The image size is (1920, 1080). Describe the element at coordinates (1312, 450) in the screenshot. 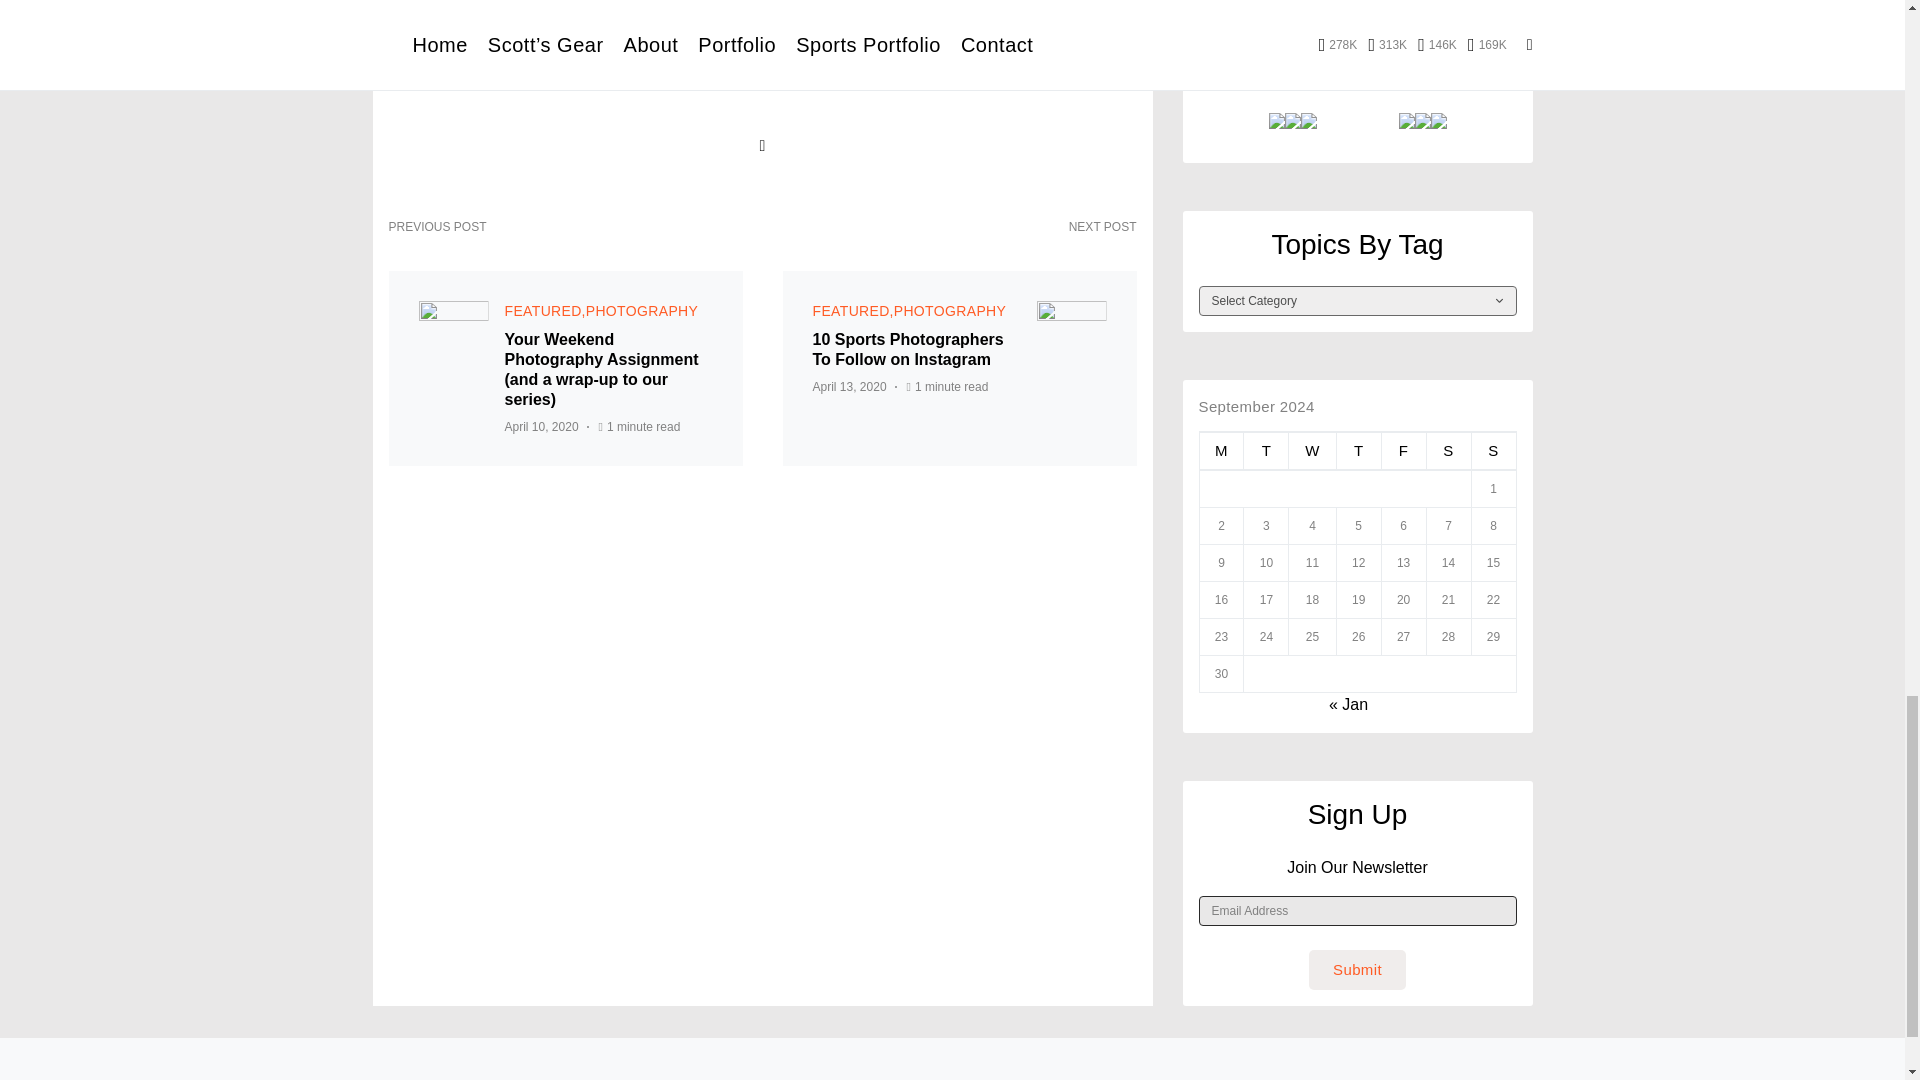

I see `Wednesday` at that location.